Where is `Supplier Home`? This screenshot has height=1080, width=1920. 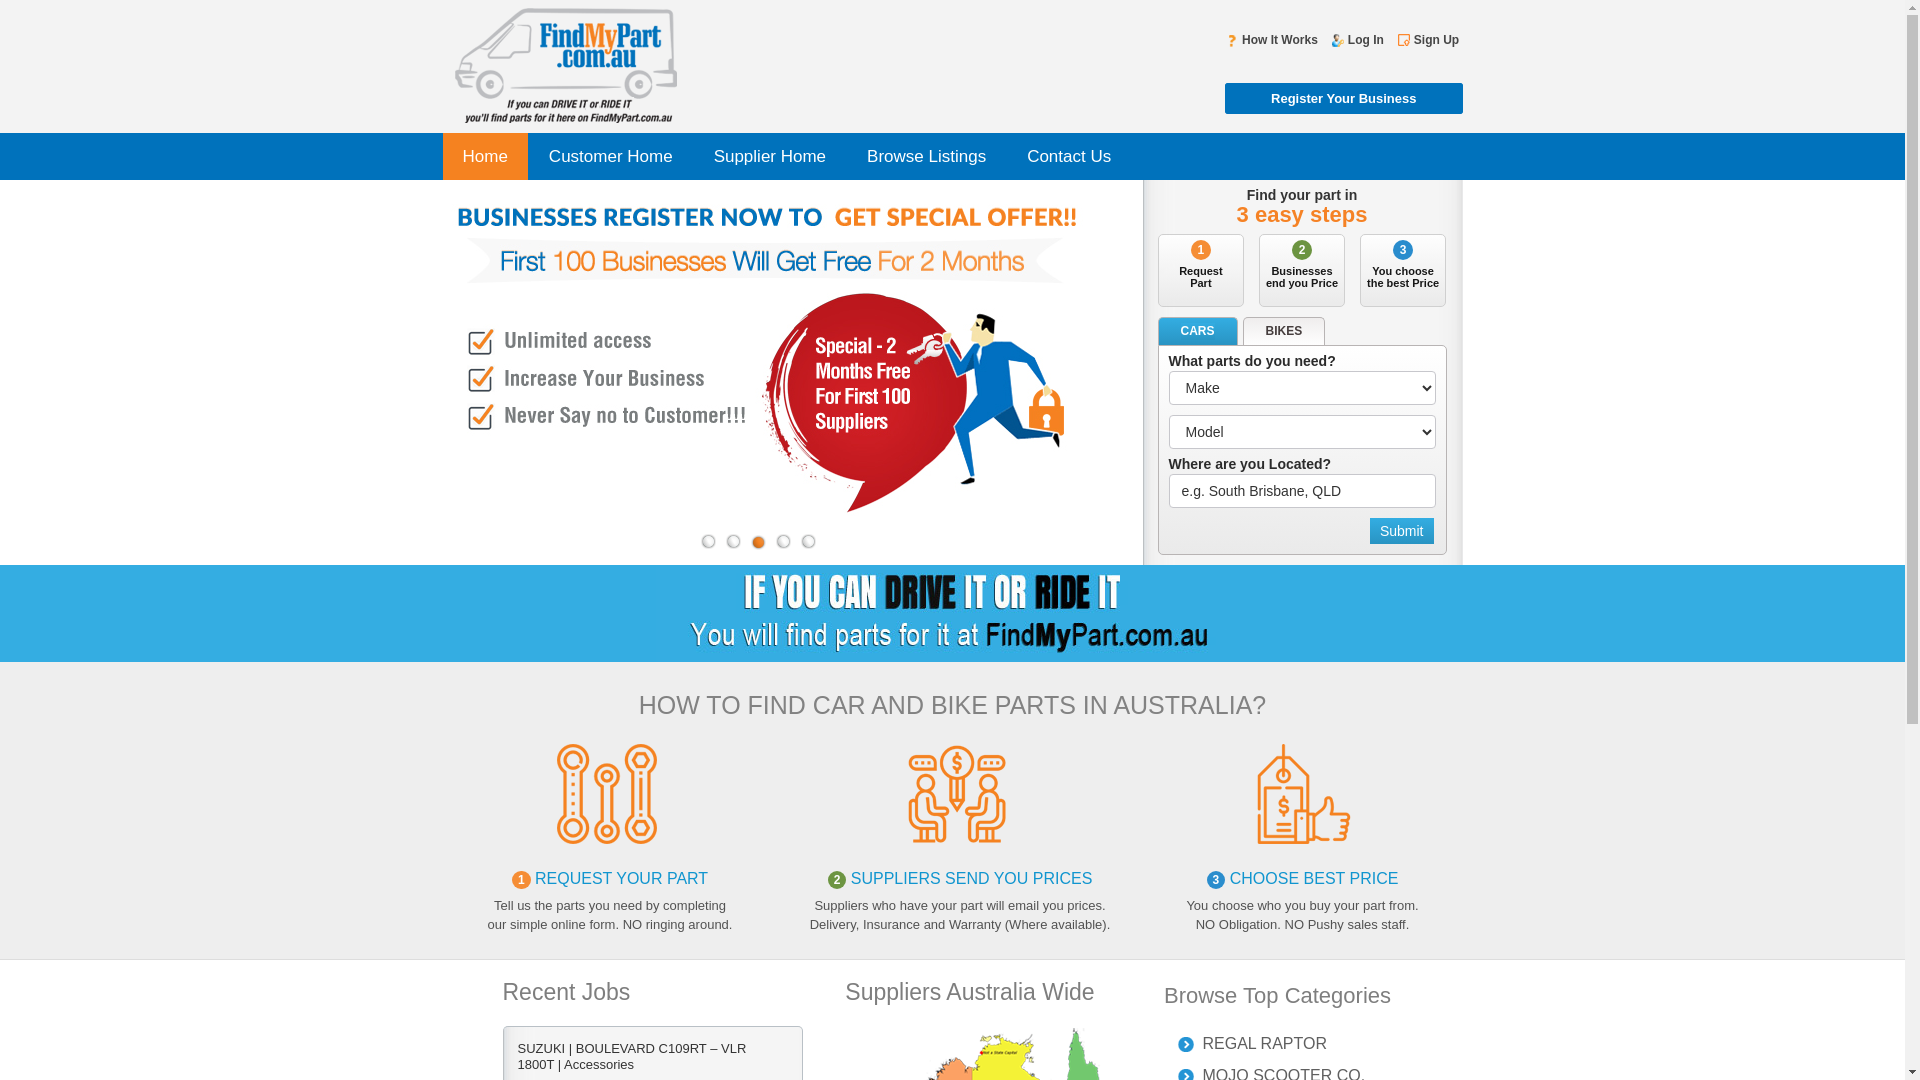
Supplier Home is located at coordinates (770, 156).